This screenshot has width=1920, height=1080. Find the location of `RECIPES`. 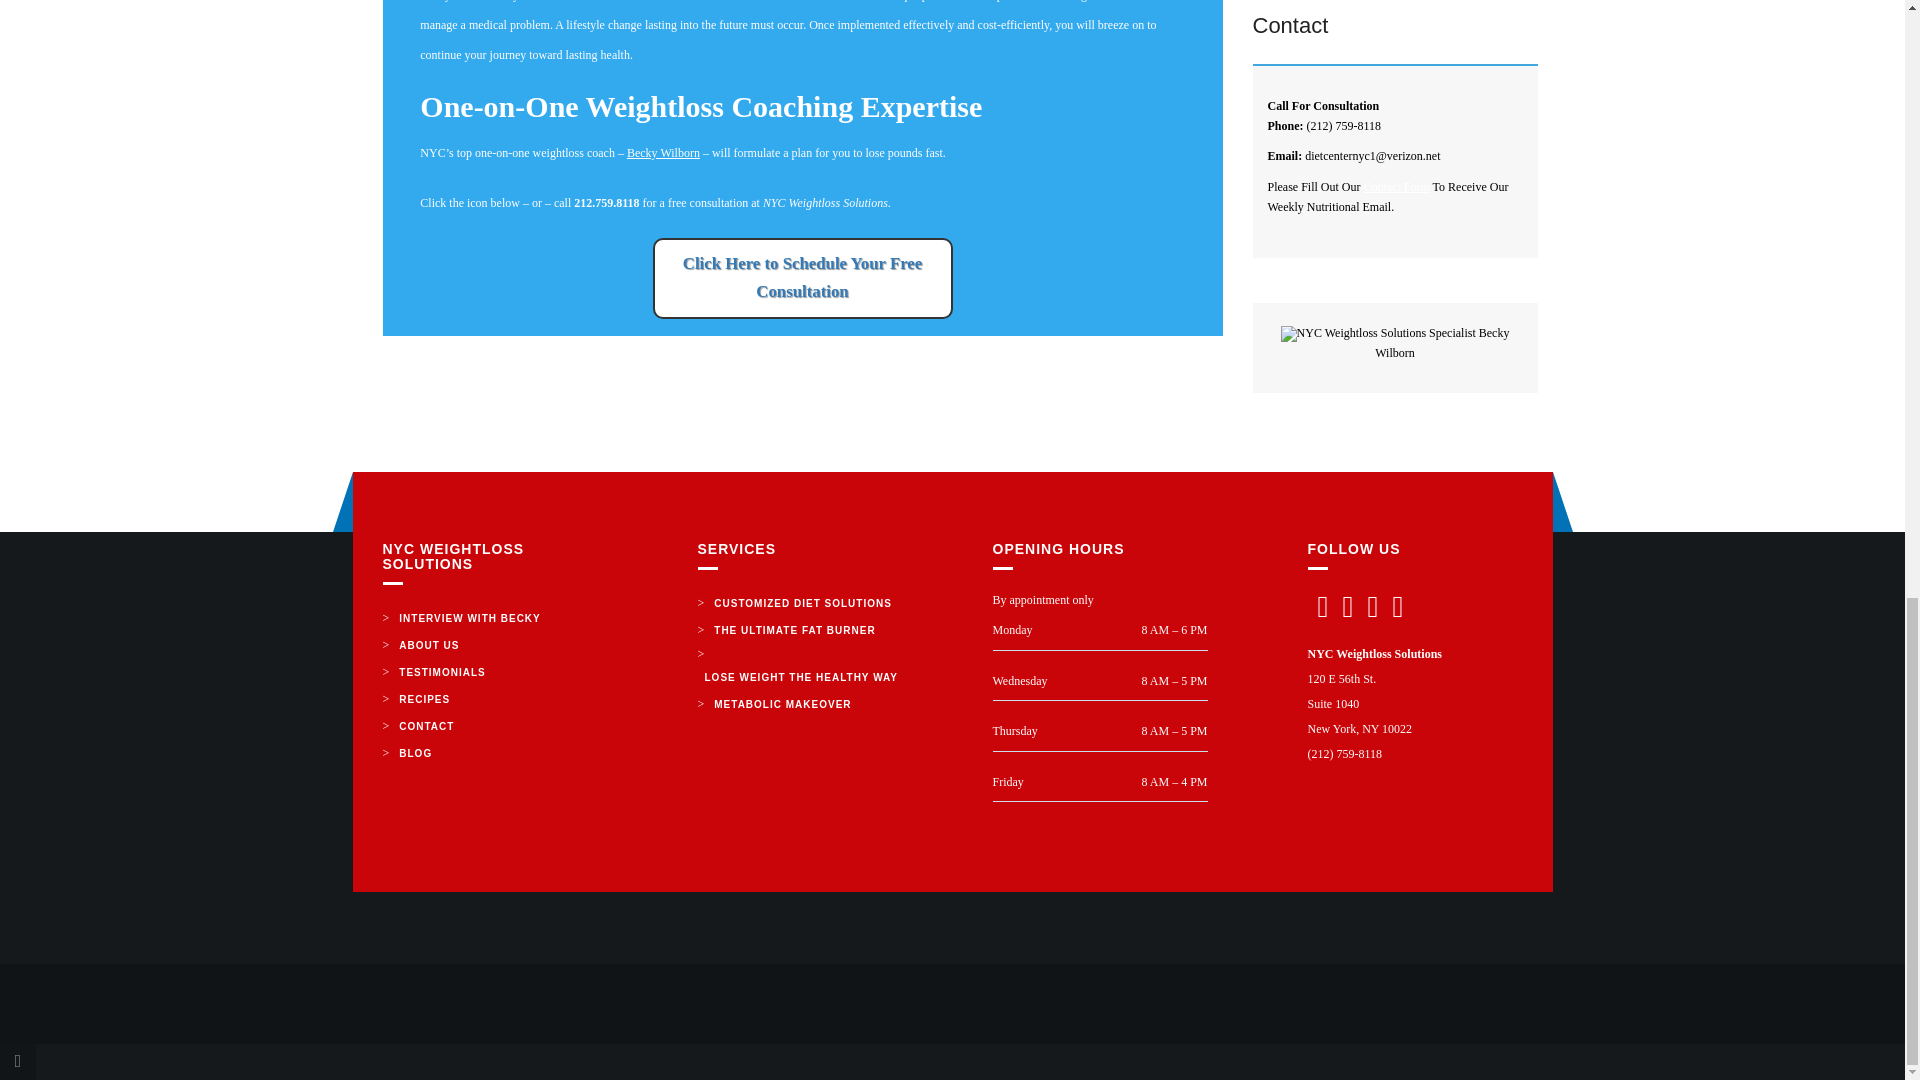

RECIPES is located at coordinates (424, 698).